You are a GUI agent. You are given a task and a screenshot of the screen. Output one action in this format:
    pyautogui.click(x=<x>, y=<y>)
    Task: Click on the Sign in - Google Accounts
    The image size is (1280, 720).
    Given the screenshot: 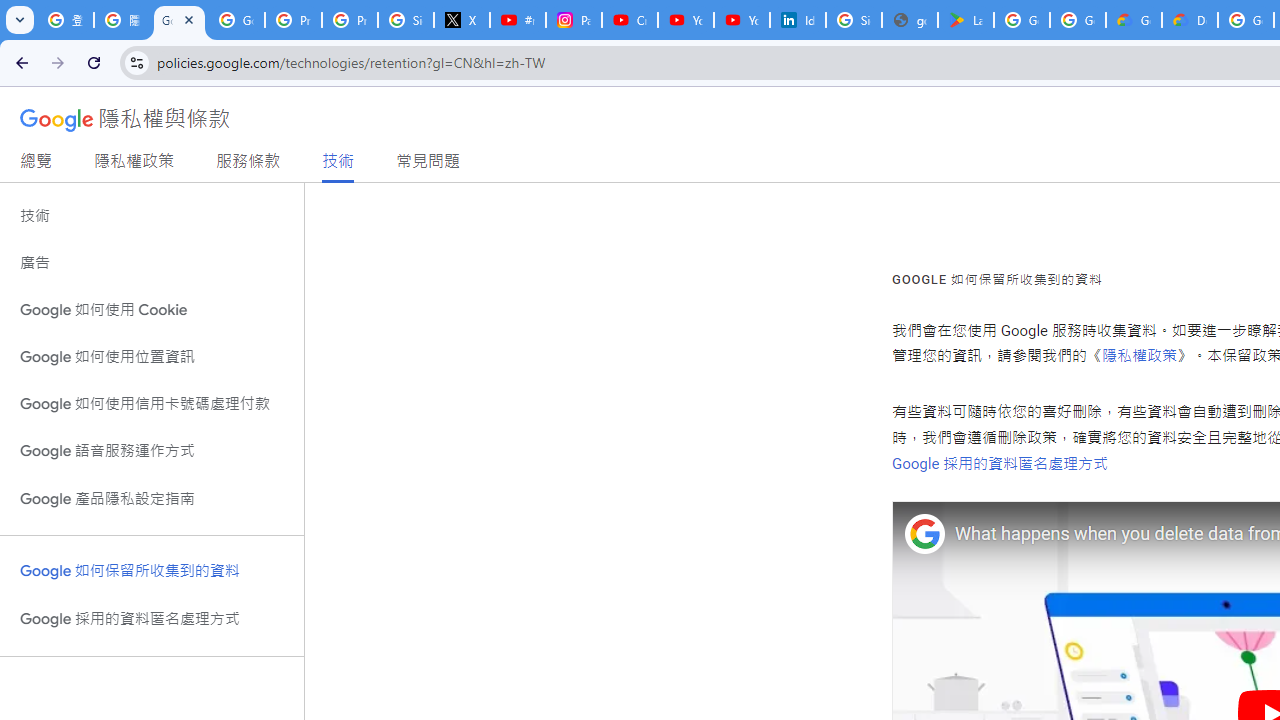 What is the action you would take?
    pyautogui.click(x=405, y=20)
    